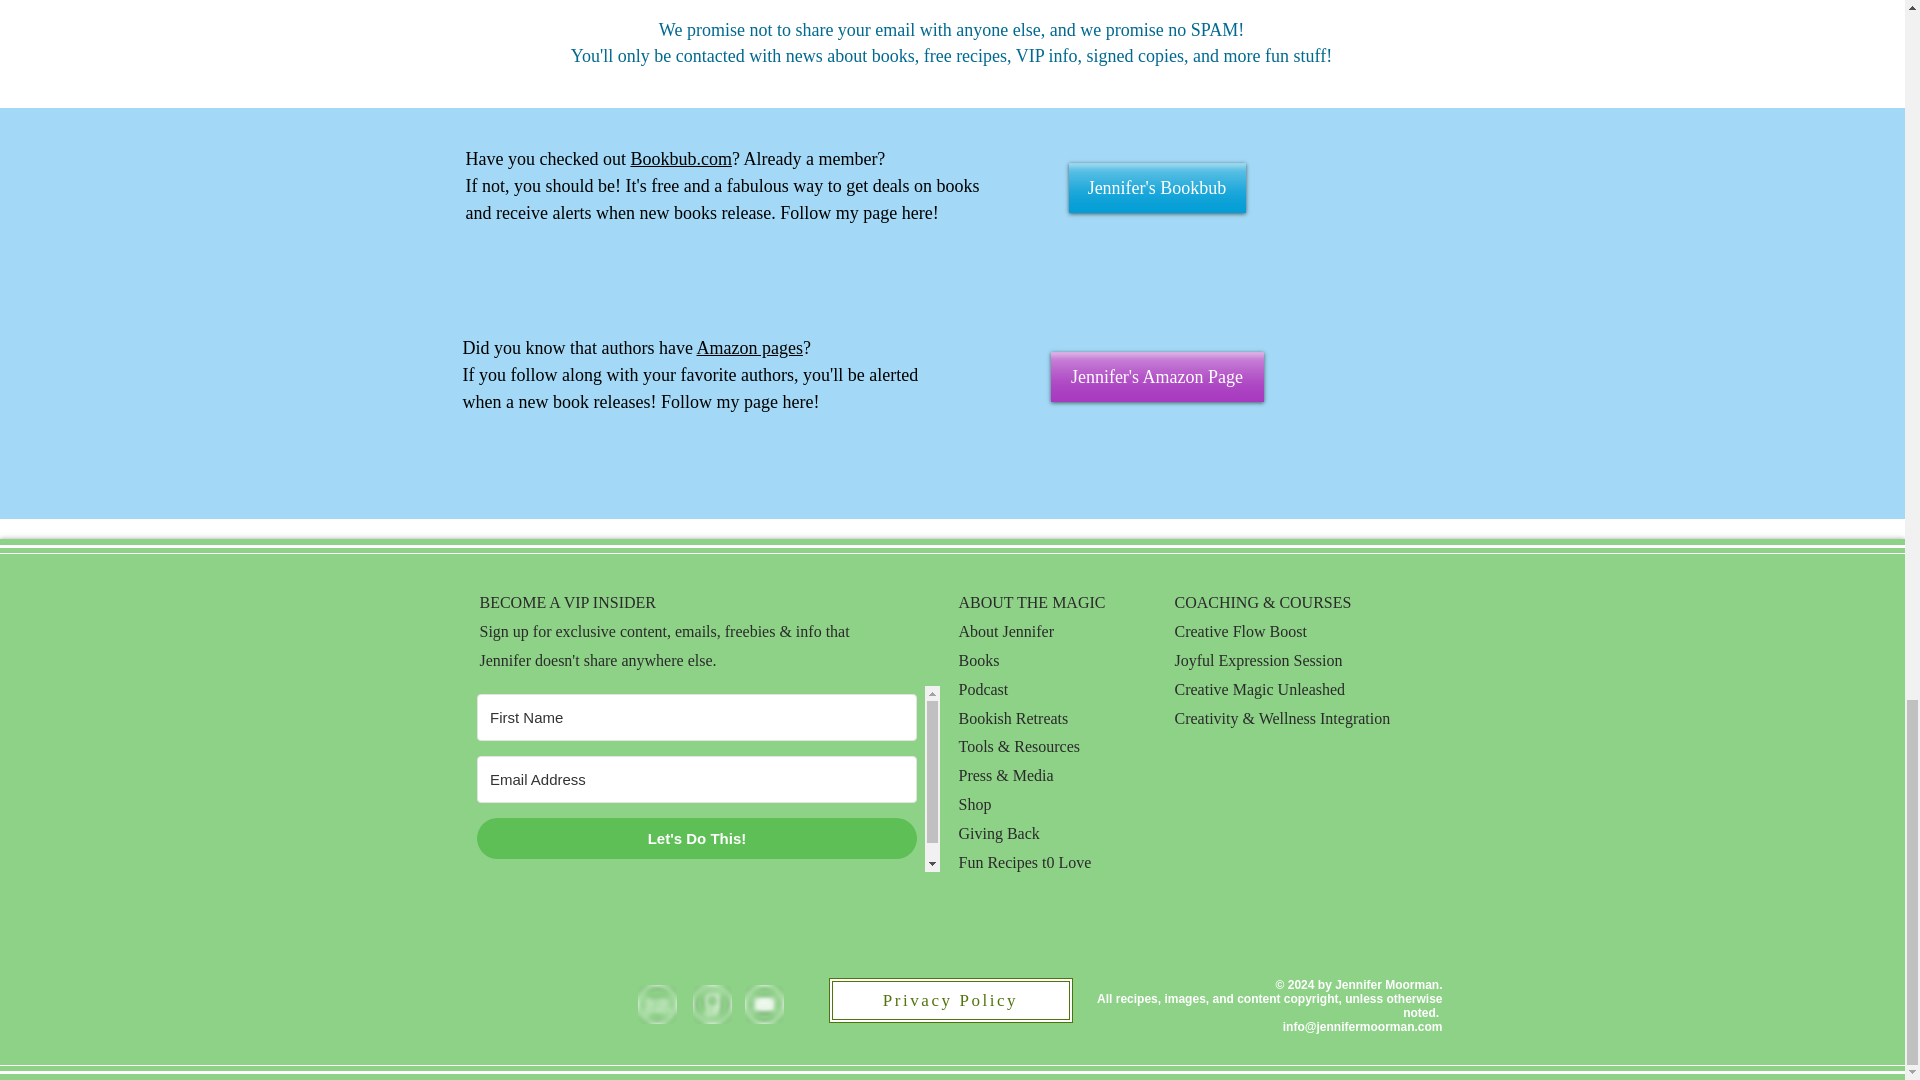 The height and width of the screenshot is (1080, 1920). Describe the element at coordinates (978, 660) in the screenshot. I see `Books` at that location.